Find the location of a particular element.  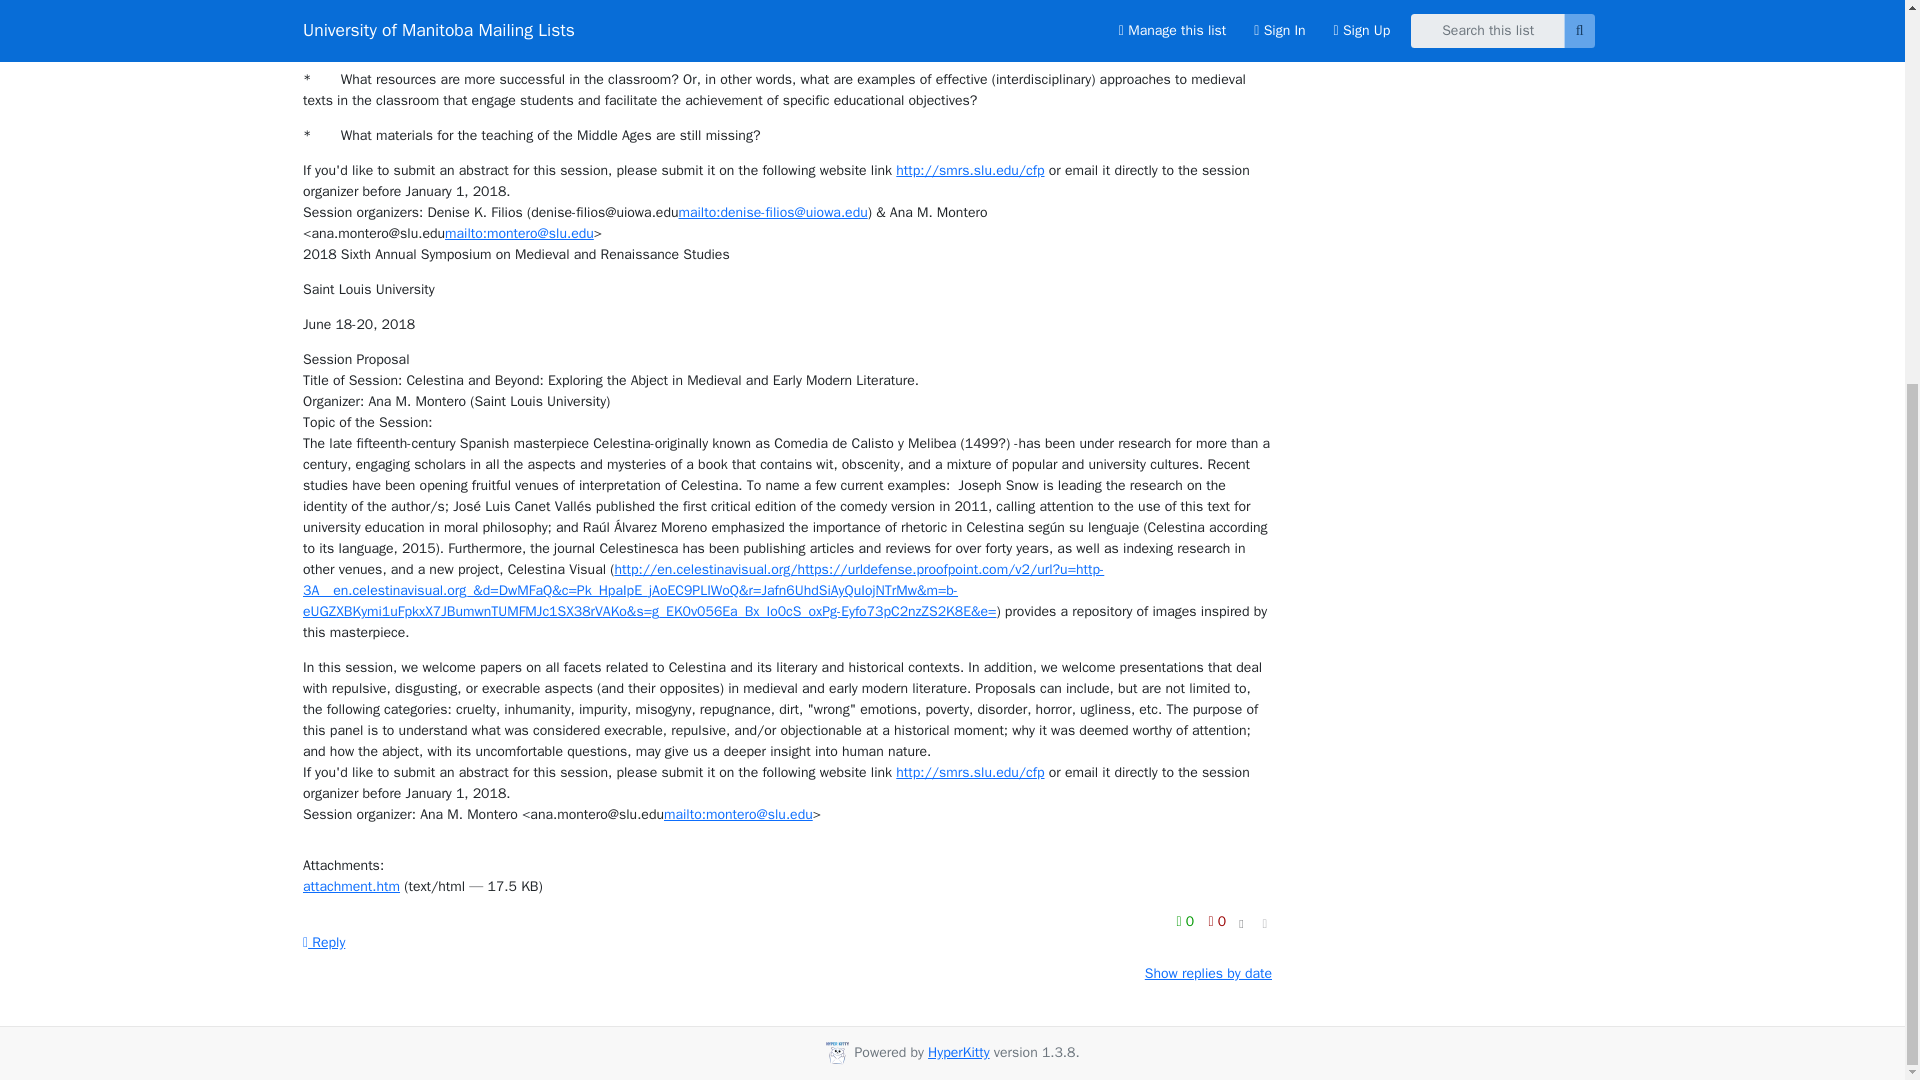

HyperKitty is located at coordinates (958, 1052).